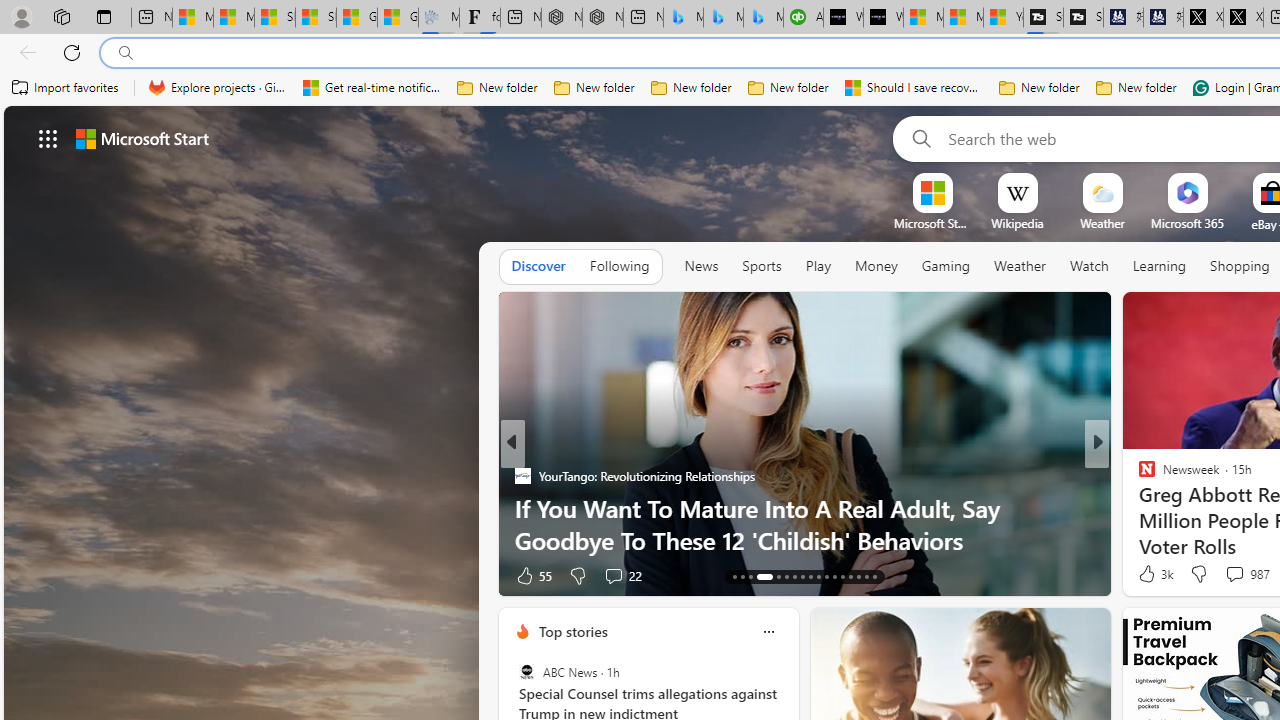 The height and width of the screenshot is (720, 1280). What do you see at coordinates (1136, 88) in the screenshot?
I see `New folder` at bounding box center [1136, 88].